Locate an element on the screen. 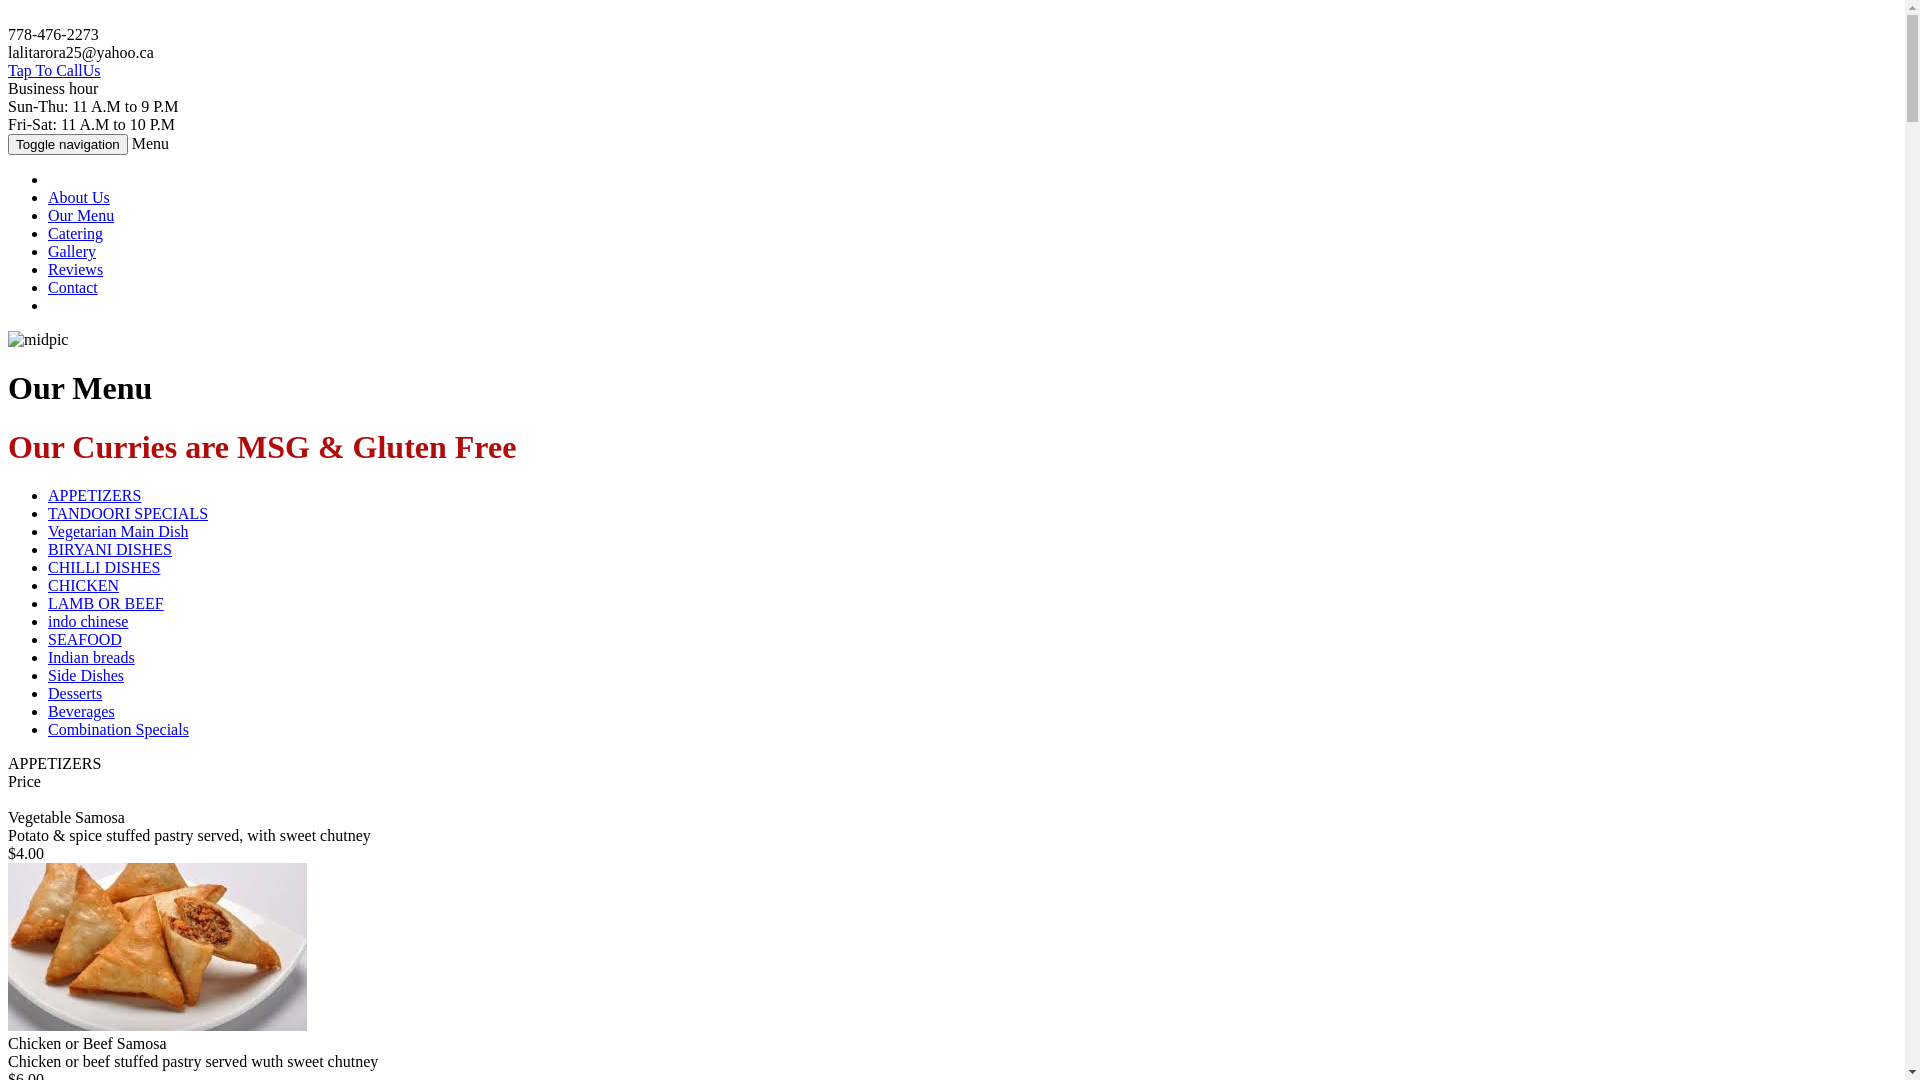  Side Dishes is located at coordinates (86, 676).